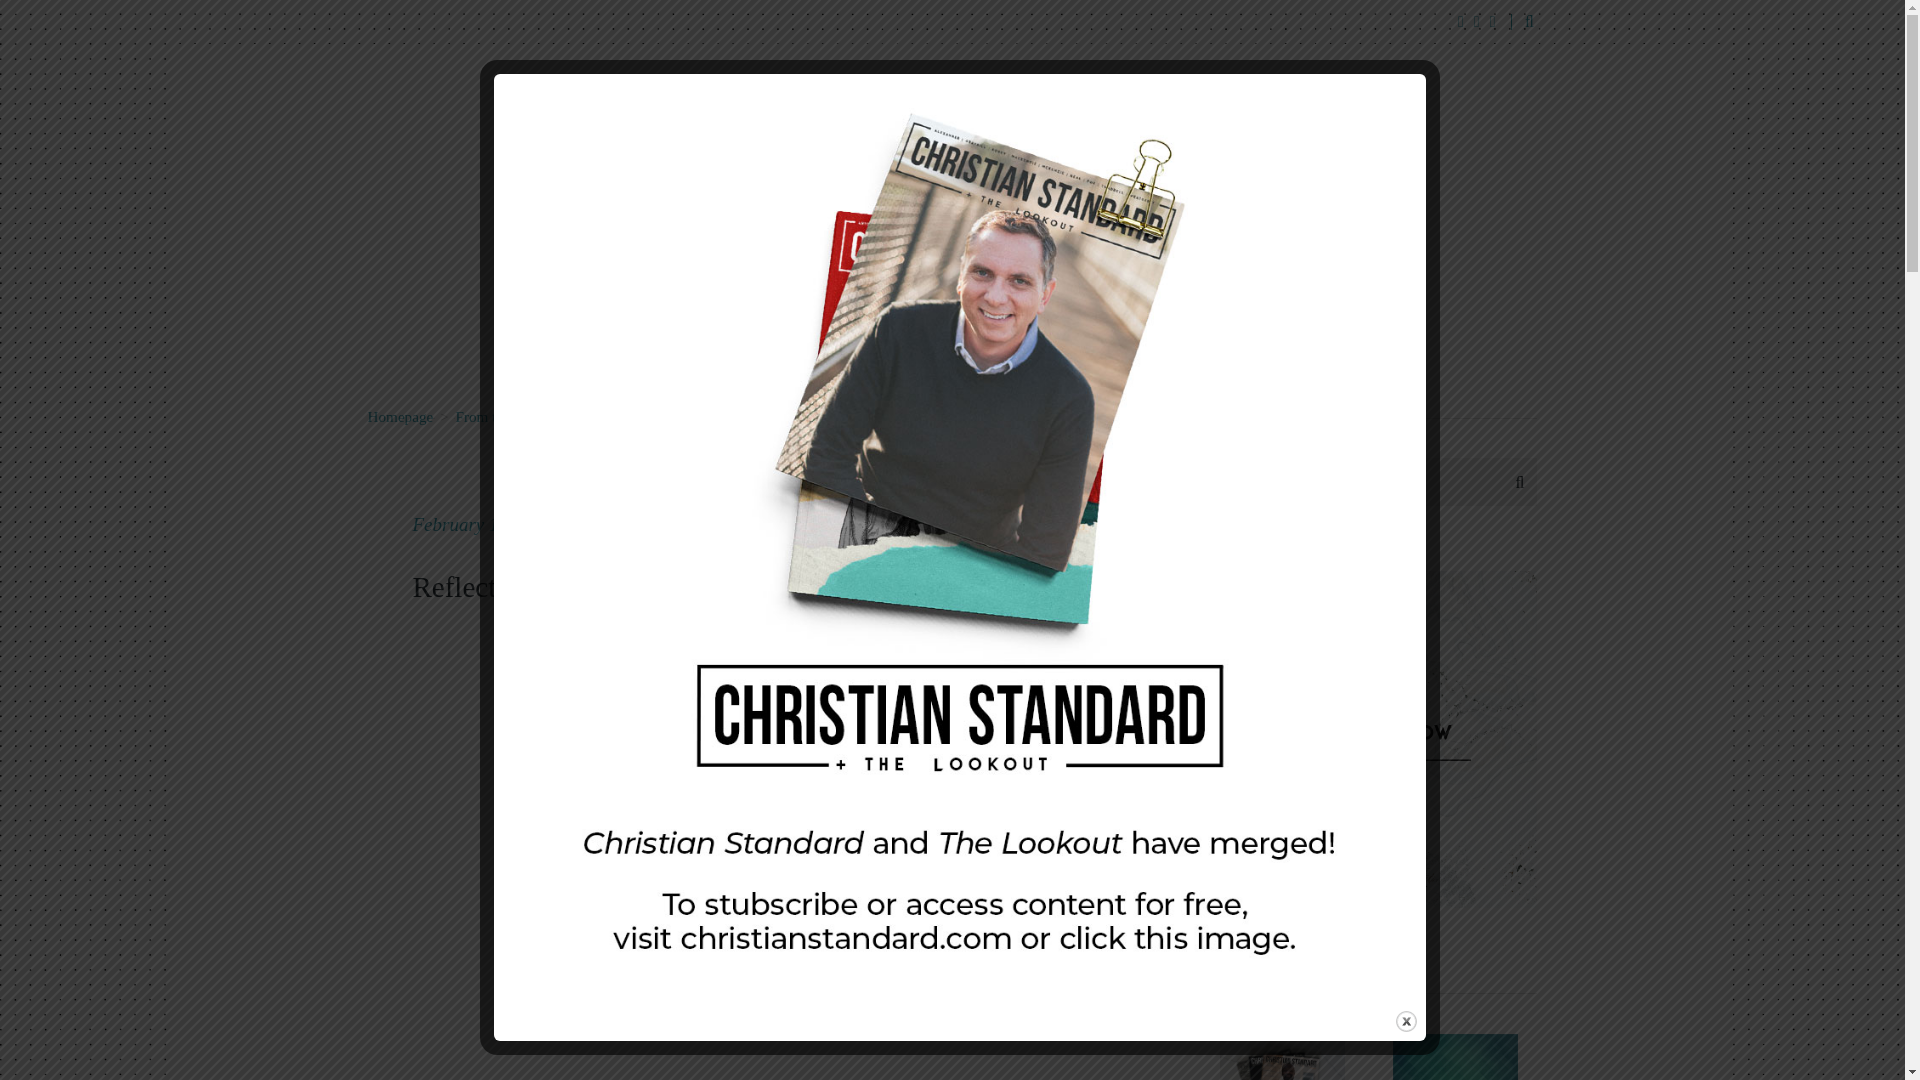 Image resolution: width=1920 pixels, height=1080 pixels. Describe the element at coordinates (614, 524) in the screenshot. I see `Posts by Mike` at that location.